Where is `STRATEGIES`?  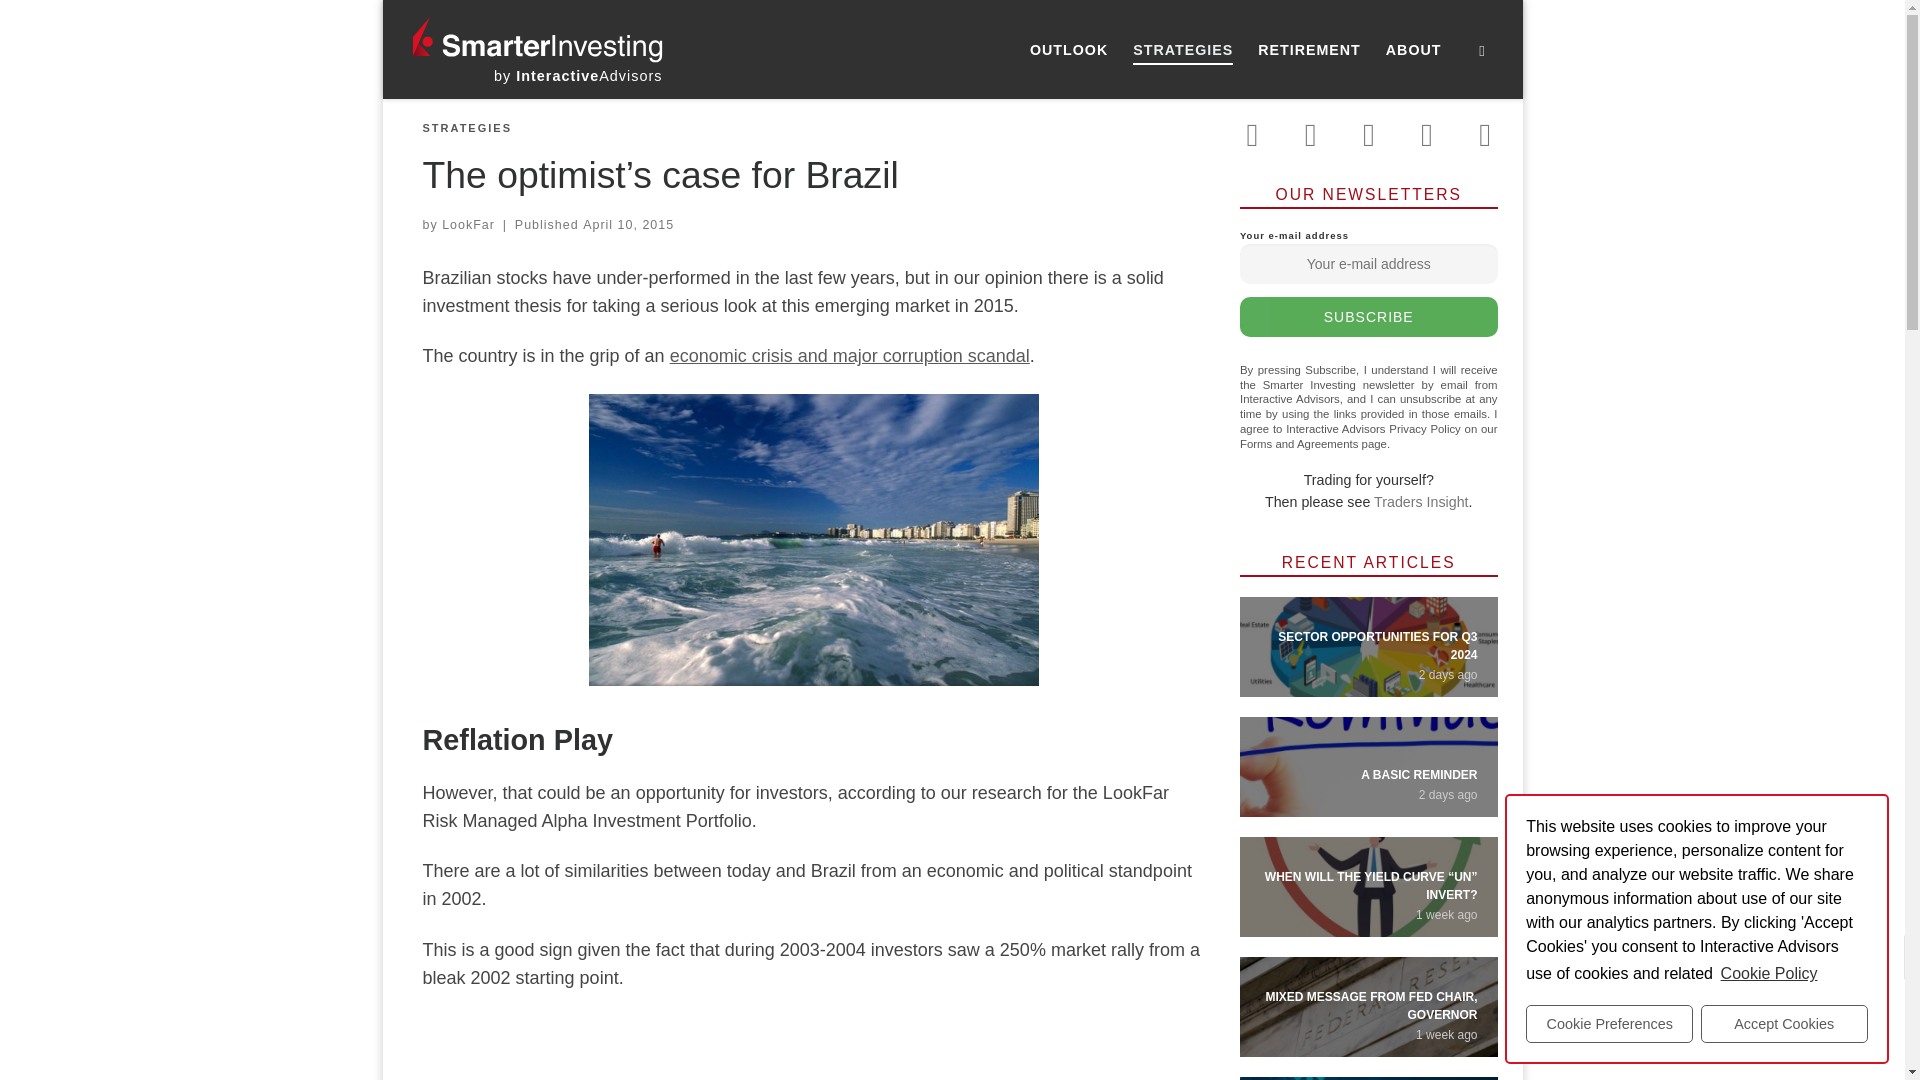
STRATEGIES is located at coordinates (1184, 50).